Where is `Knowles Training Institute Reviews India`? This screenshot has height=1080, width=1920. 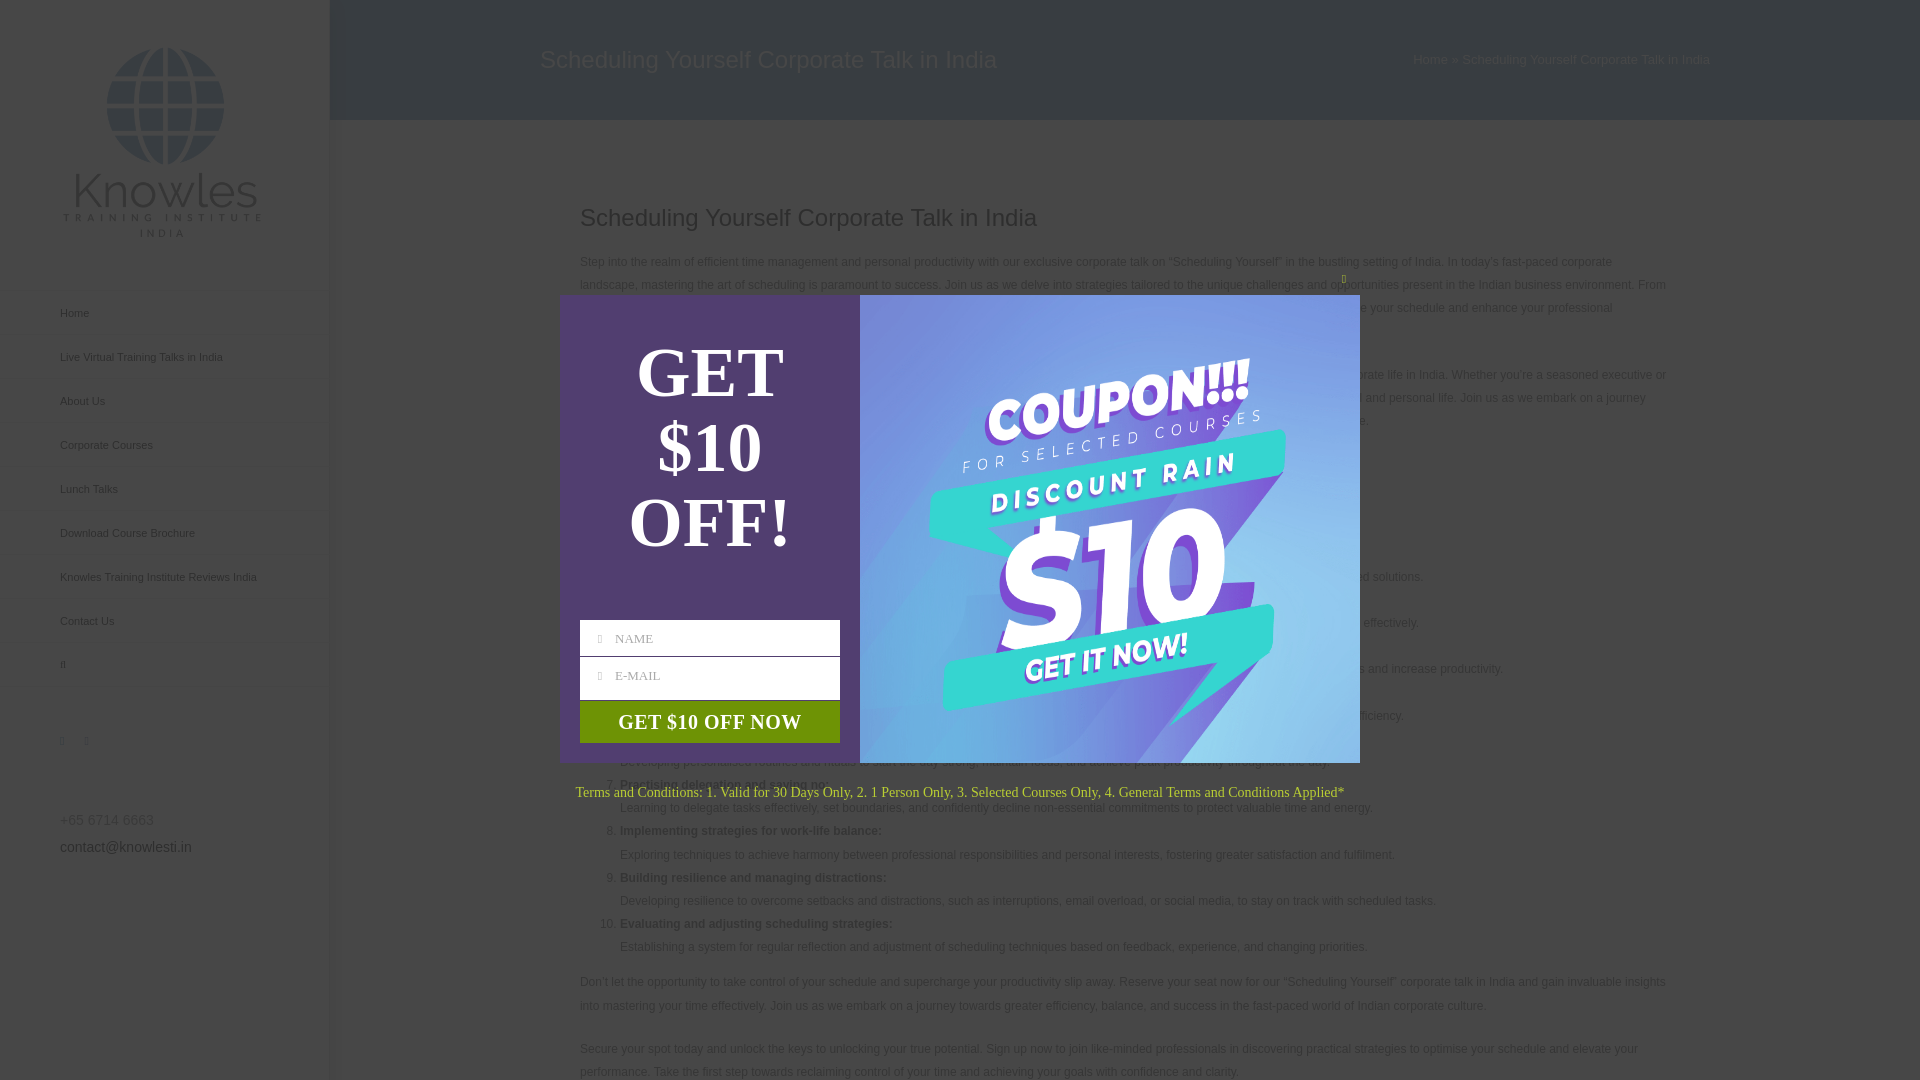 Knowles Training Institute Reviews India is located at coordinates (165, 577).